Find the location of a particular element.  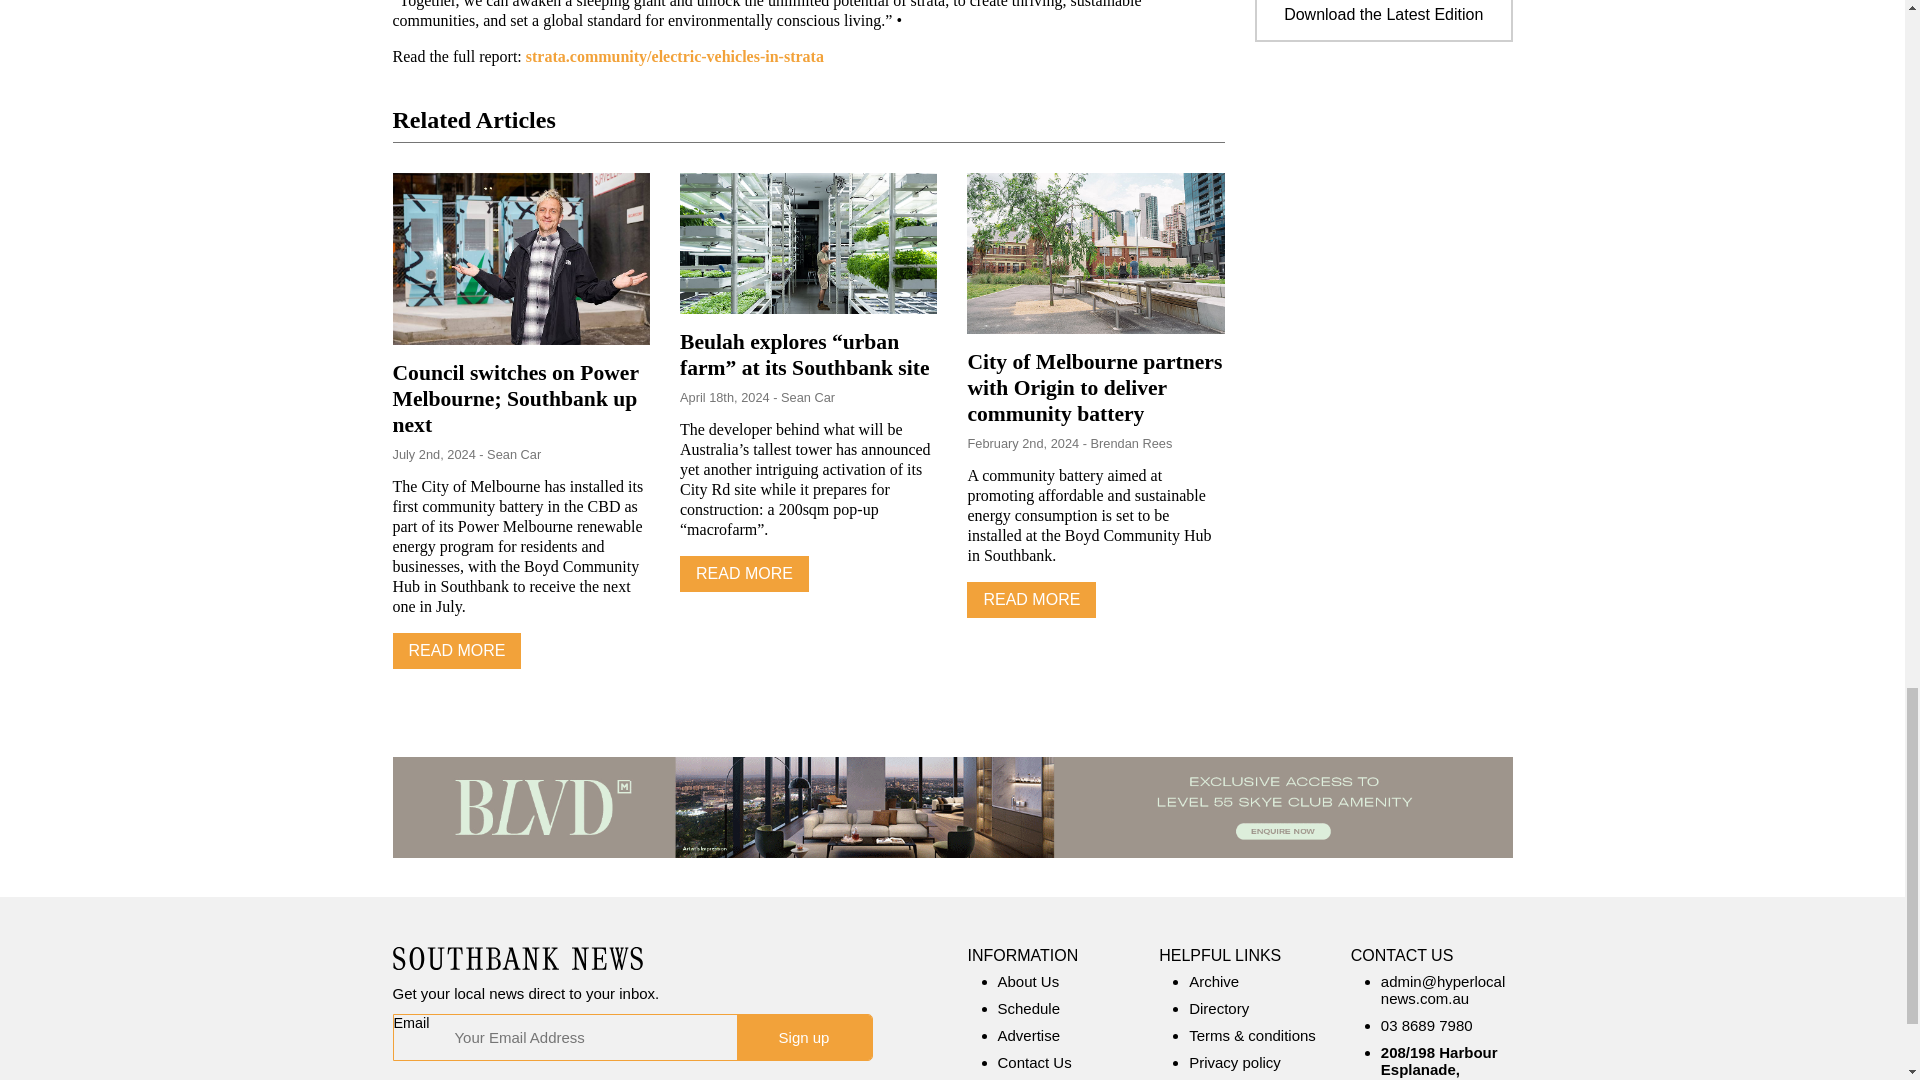

Council switches on Power Melbourne; Southbank up next is located at coordinates (514, 398).